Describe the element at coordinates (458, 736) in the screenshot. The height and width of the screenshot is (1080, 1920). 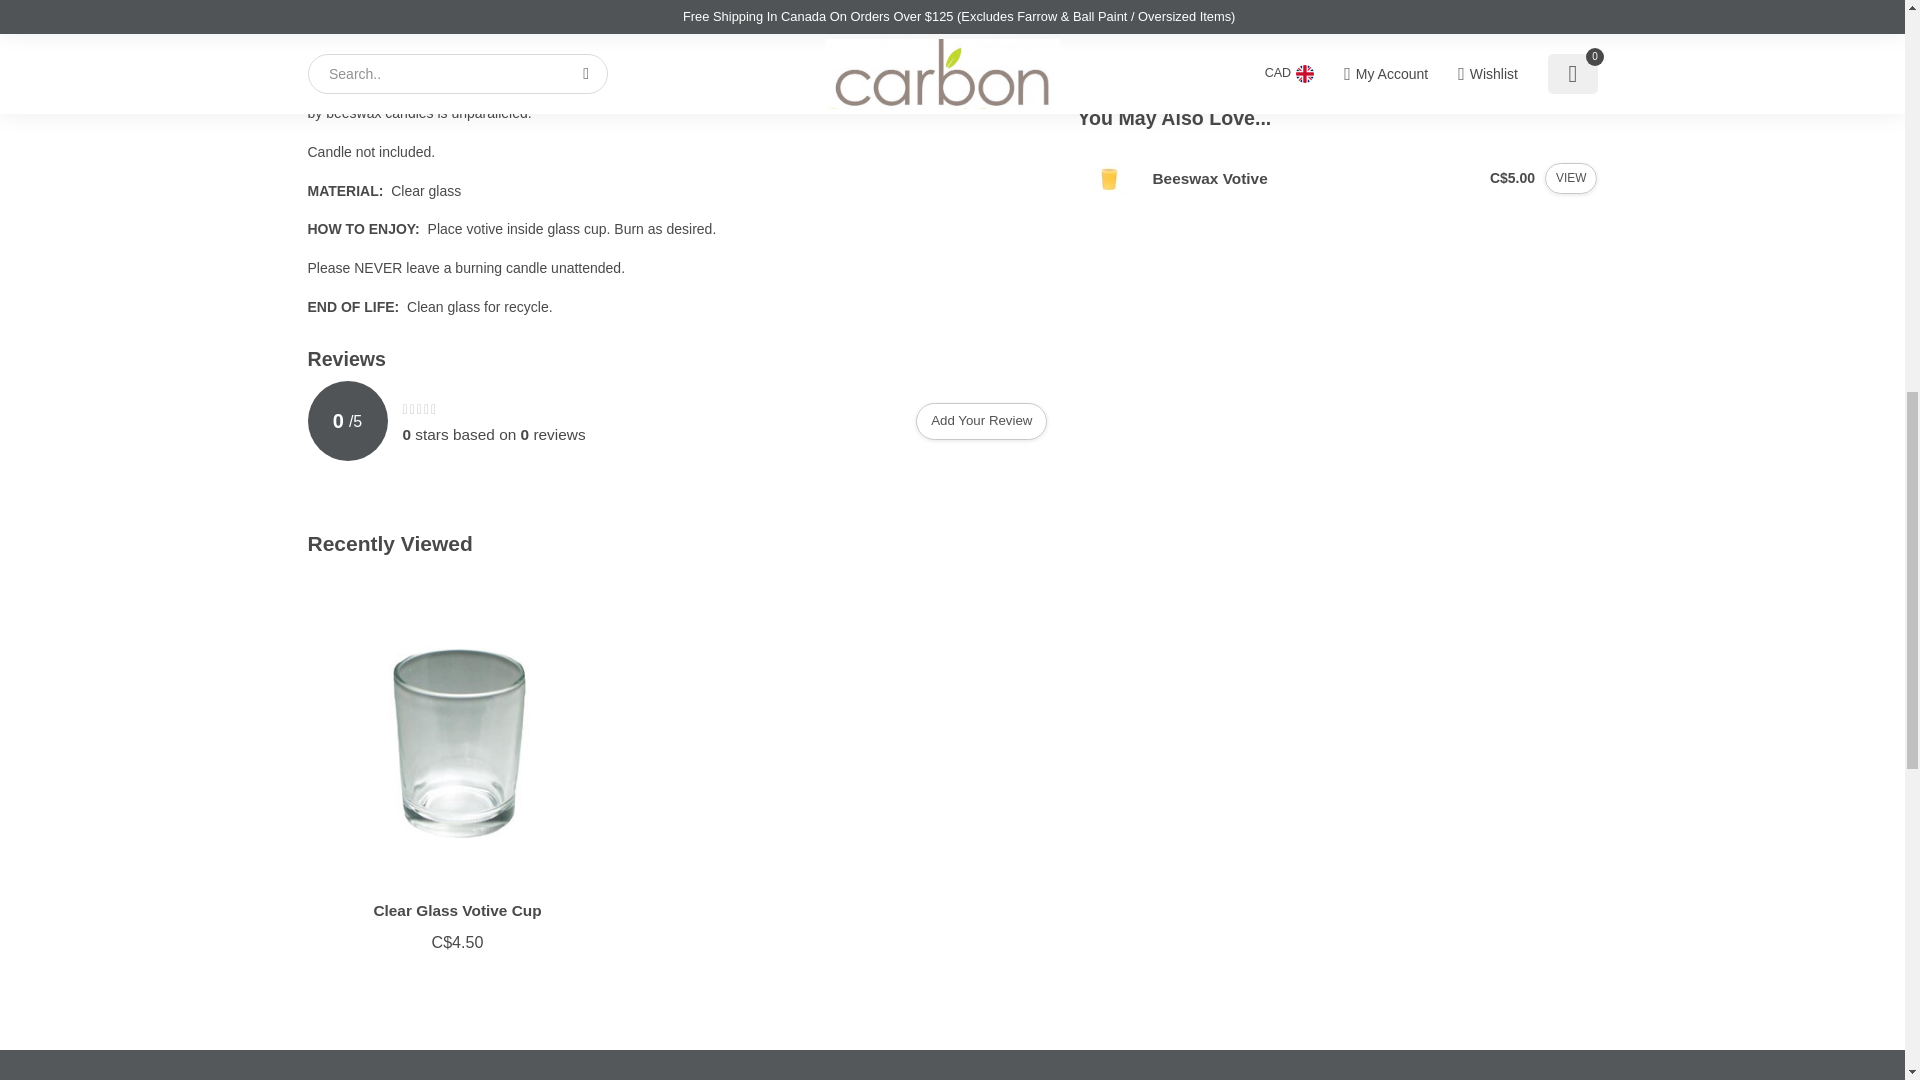
I see `Honey Candles Clear Glass Votive Cup` at that location.